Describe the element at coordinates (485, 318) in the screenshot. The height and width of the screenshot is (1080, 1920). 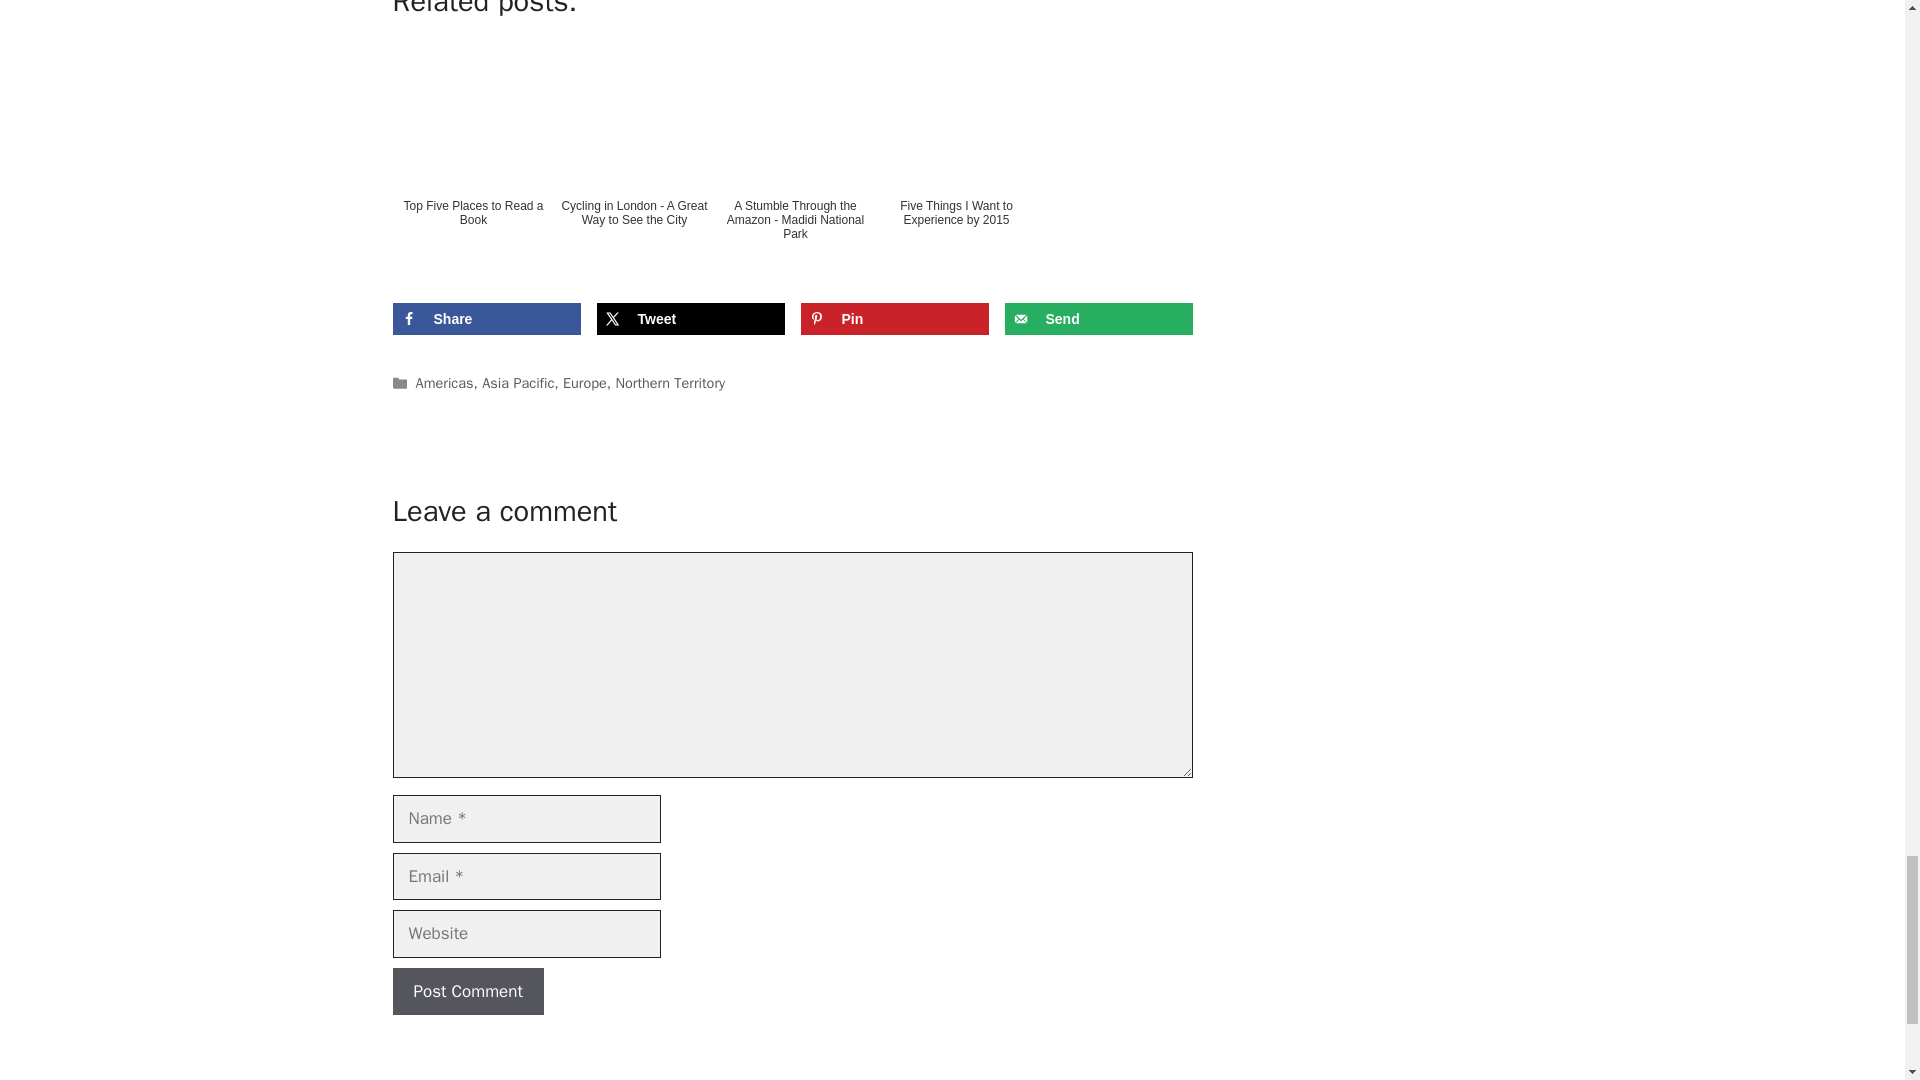
I see `Share on Facebook` at that location.